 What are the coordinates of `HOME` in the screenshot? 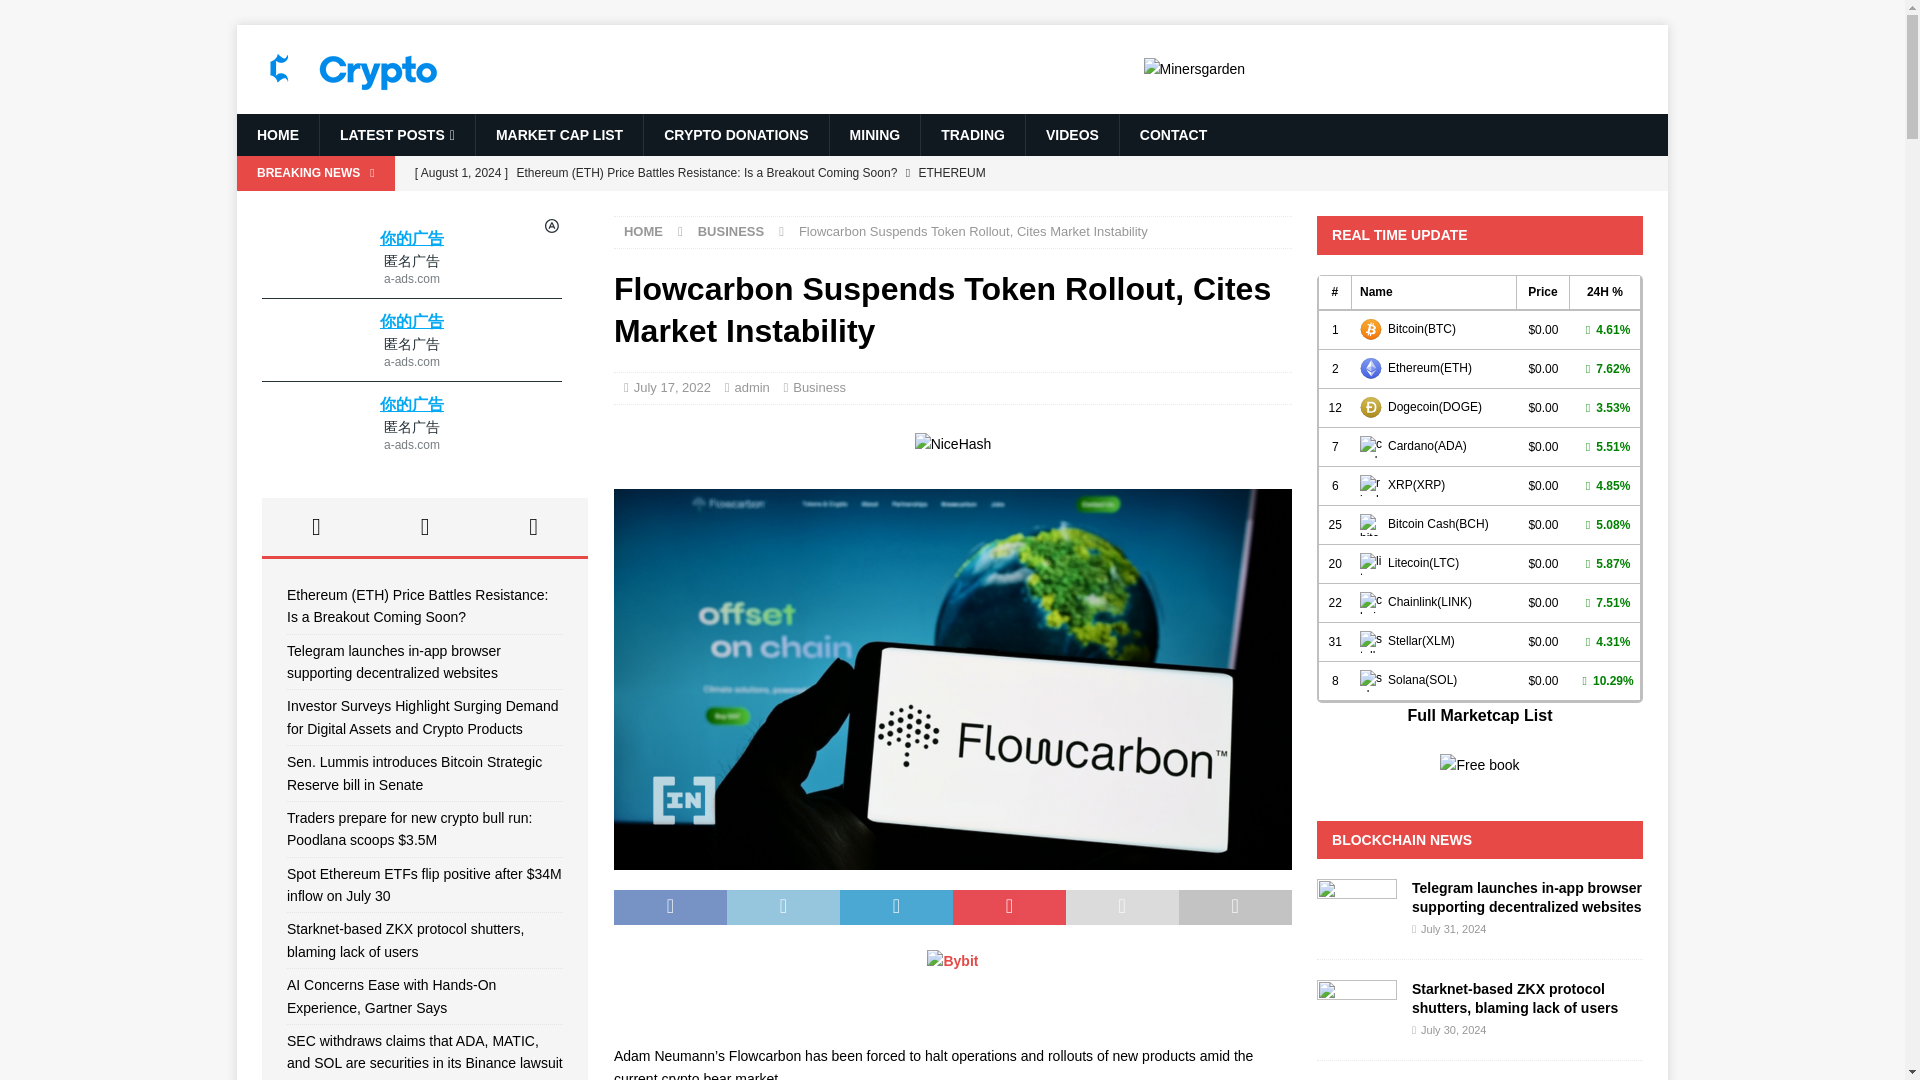 It's located at (643, 230).